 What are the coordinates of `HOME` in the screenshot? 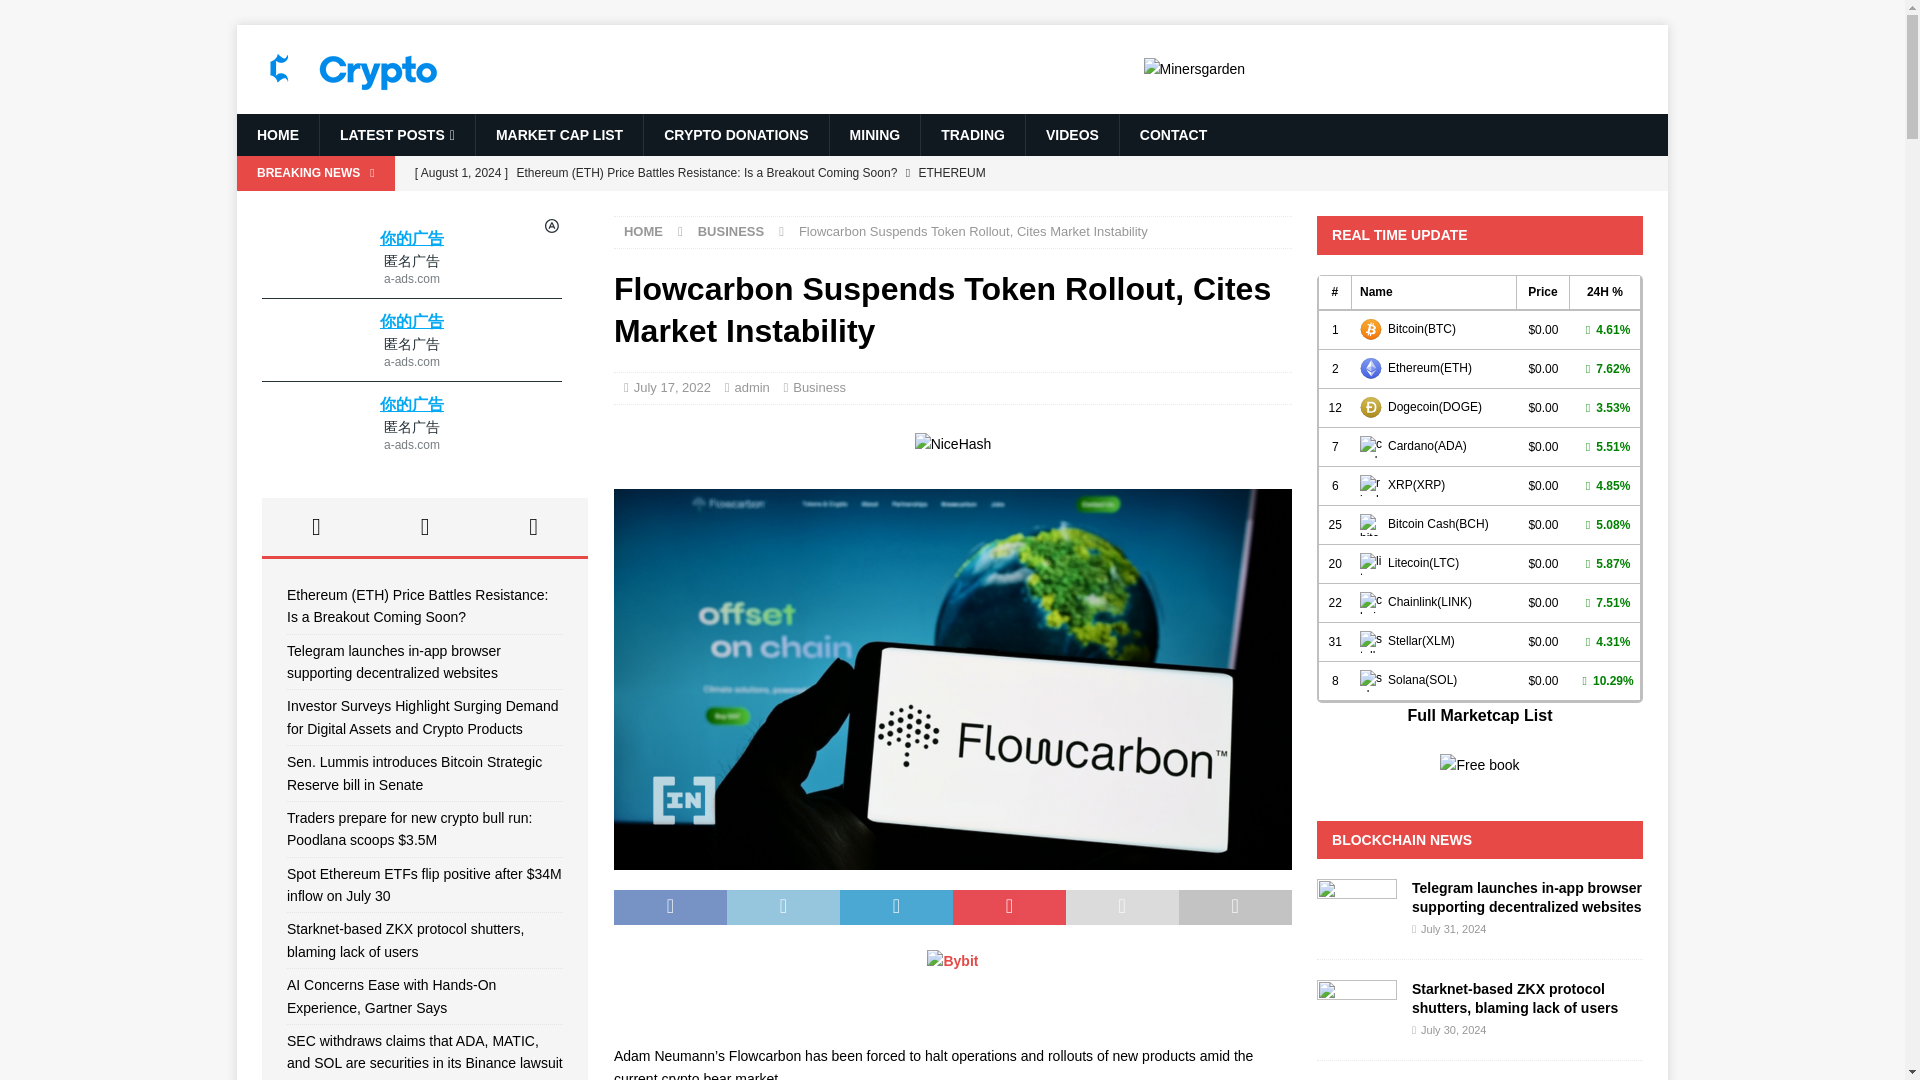 It's located at (643, 230).